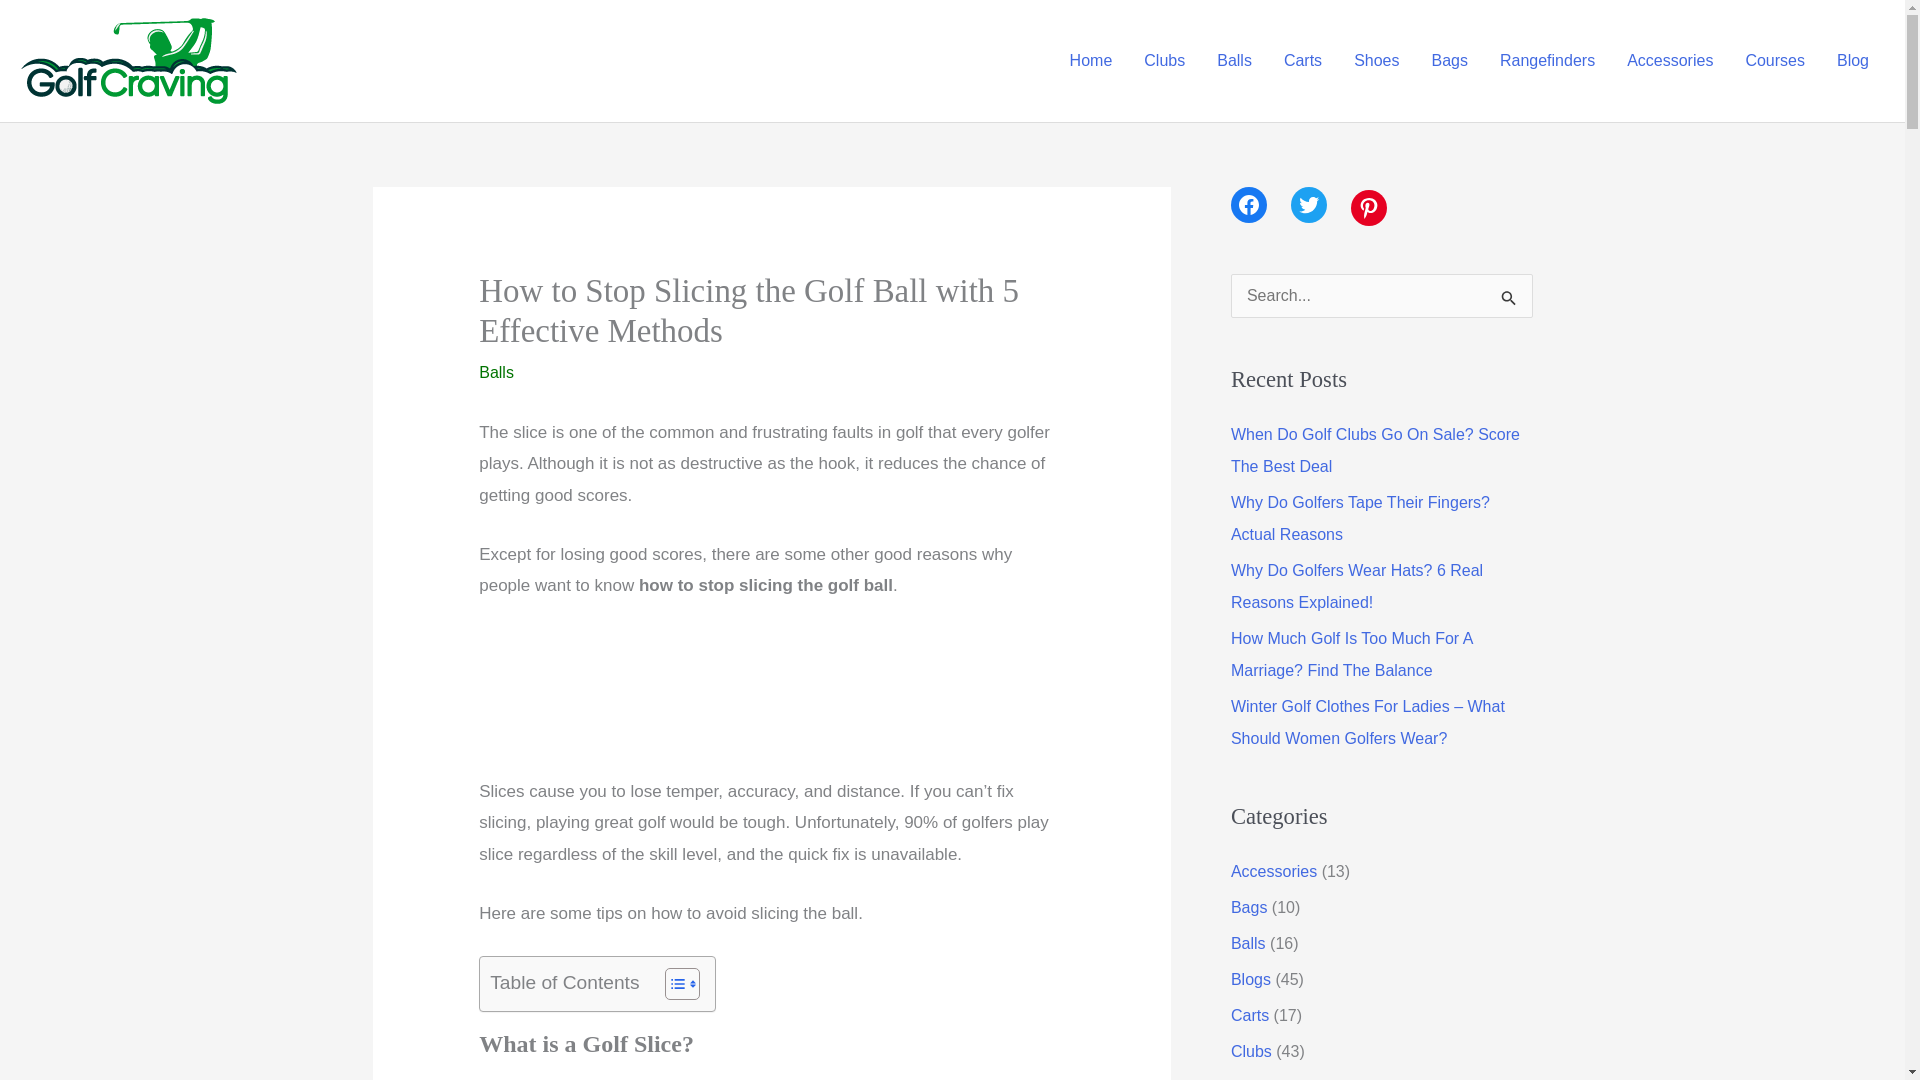 This screenshot has height=1080, width=1920. What do you see at coordinates (1302, 60) in the screenshot?
I see `Carts` at bounding box center [1302, 60].